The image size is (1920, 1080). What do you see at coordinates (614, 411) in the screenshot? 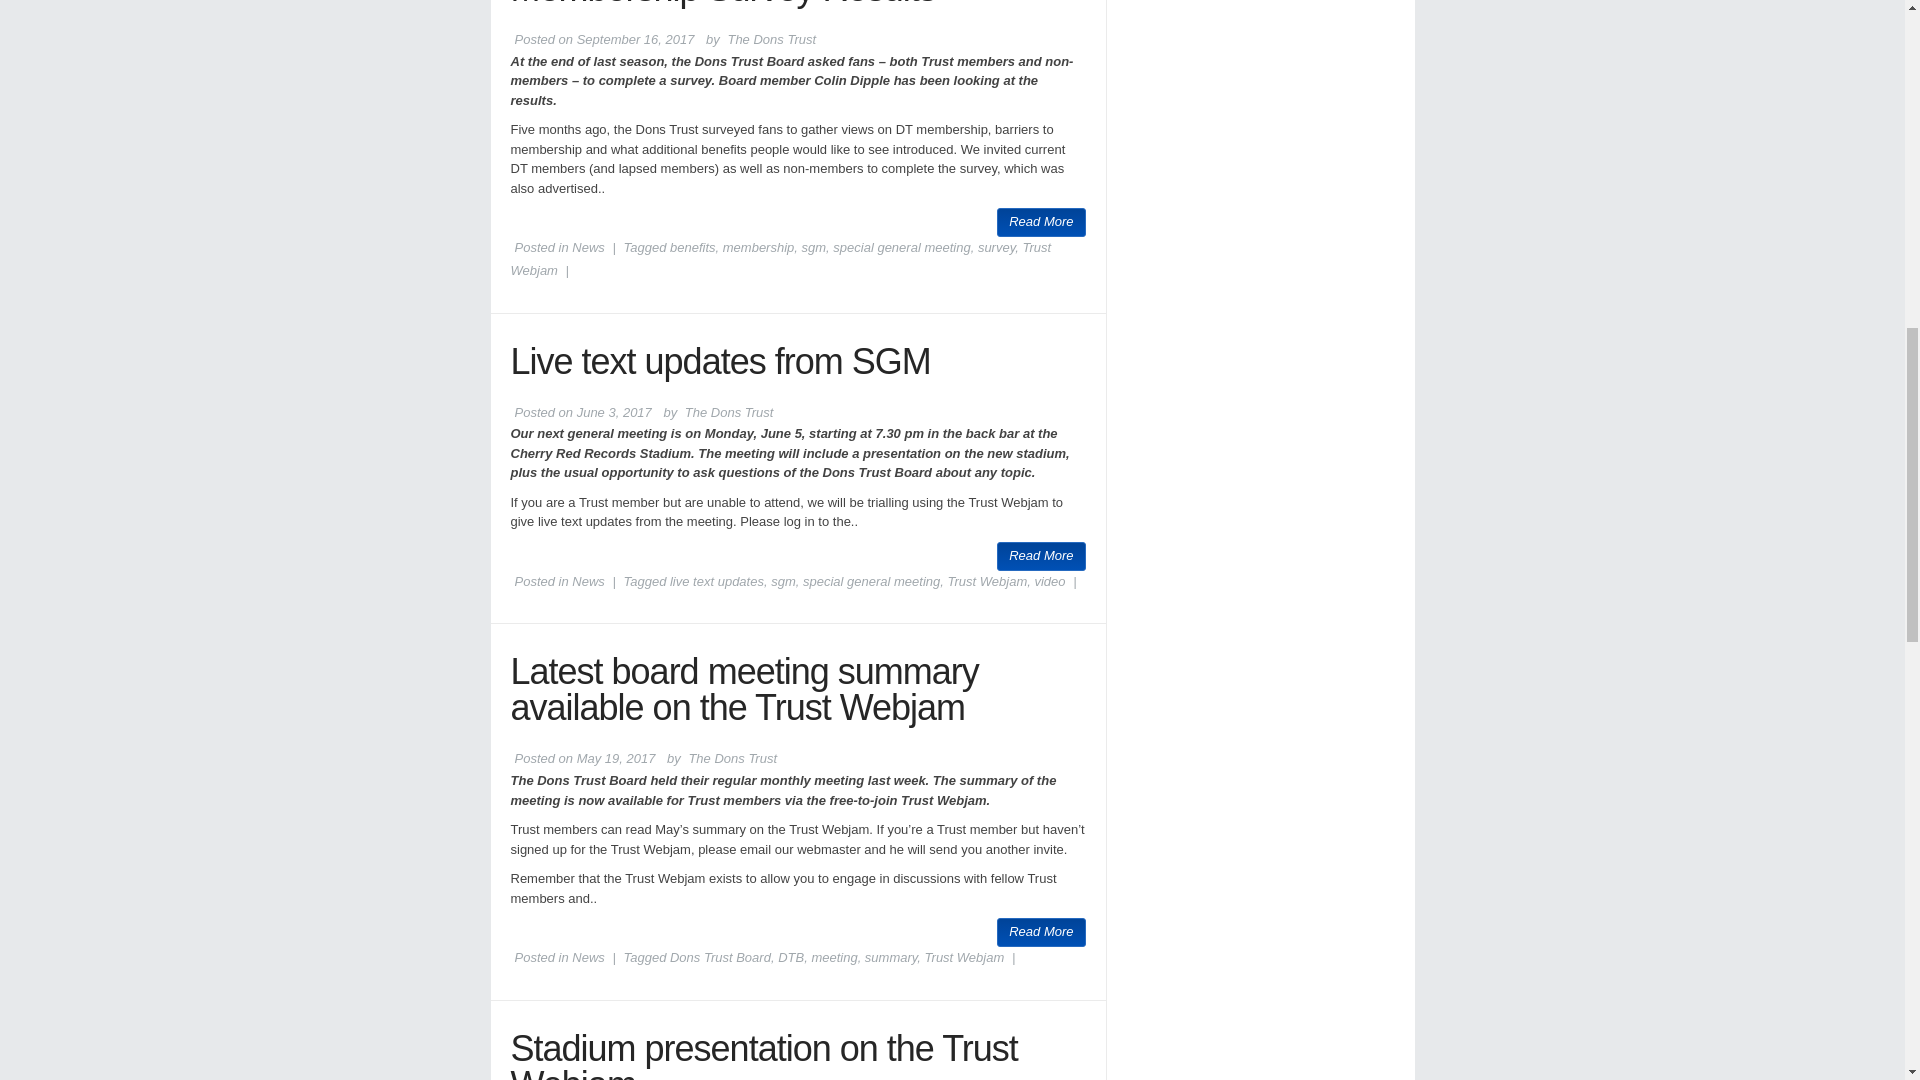
I see `19:49` at bounding box center [614, 411].